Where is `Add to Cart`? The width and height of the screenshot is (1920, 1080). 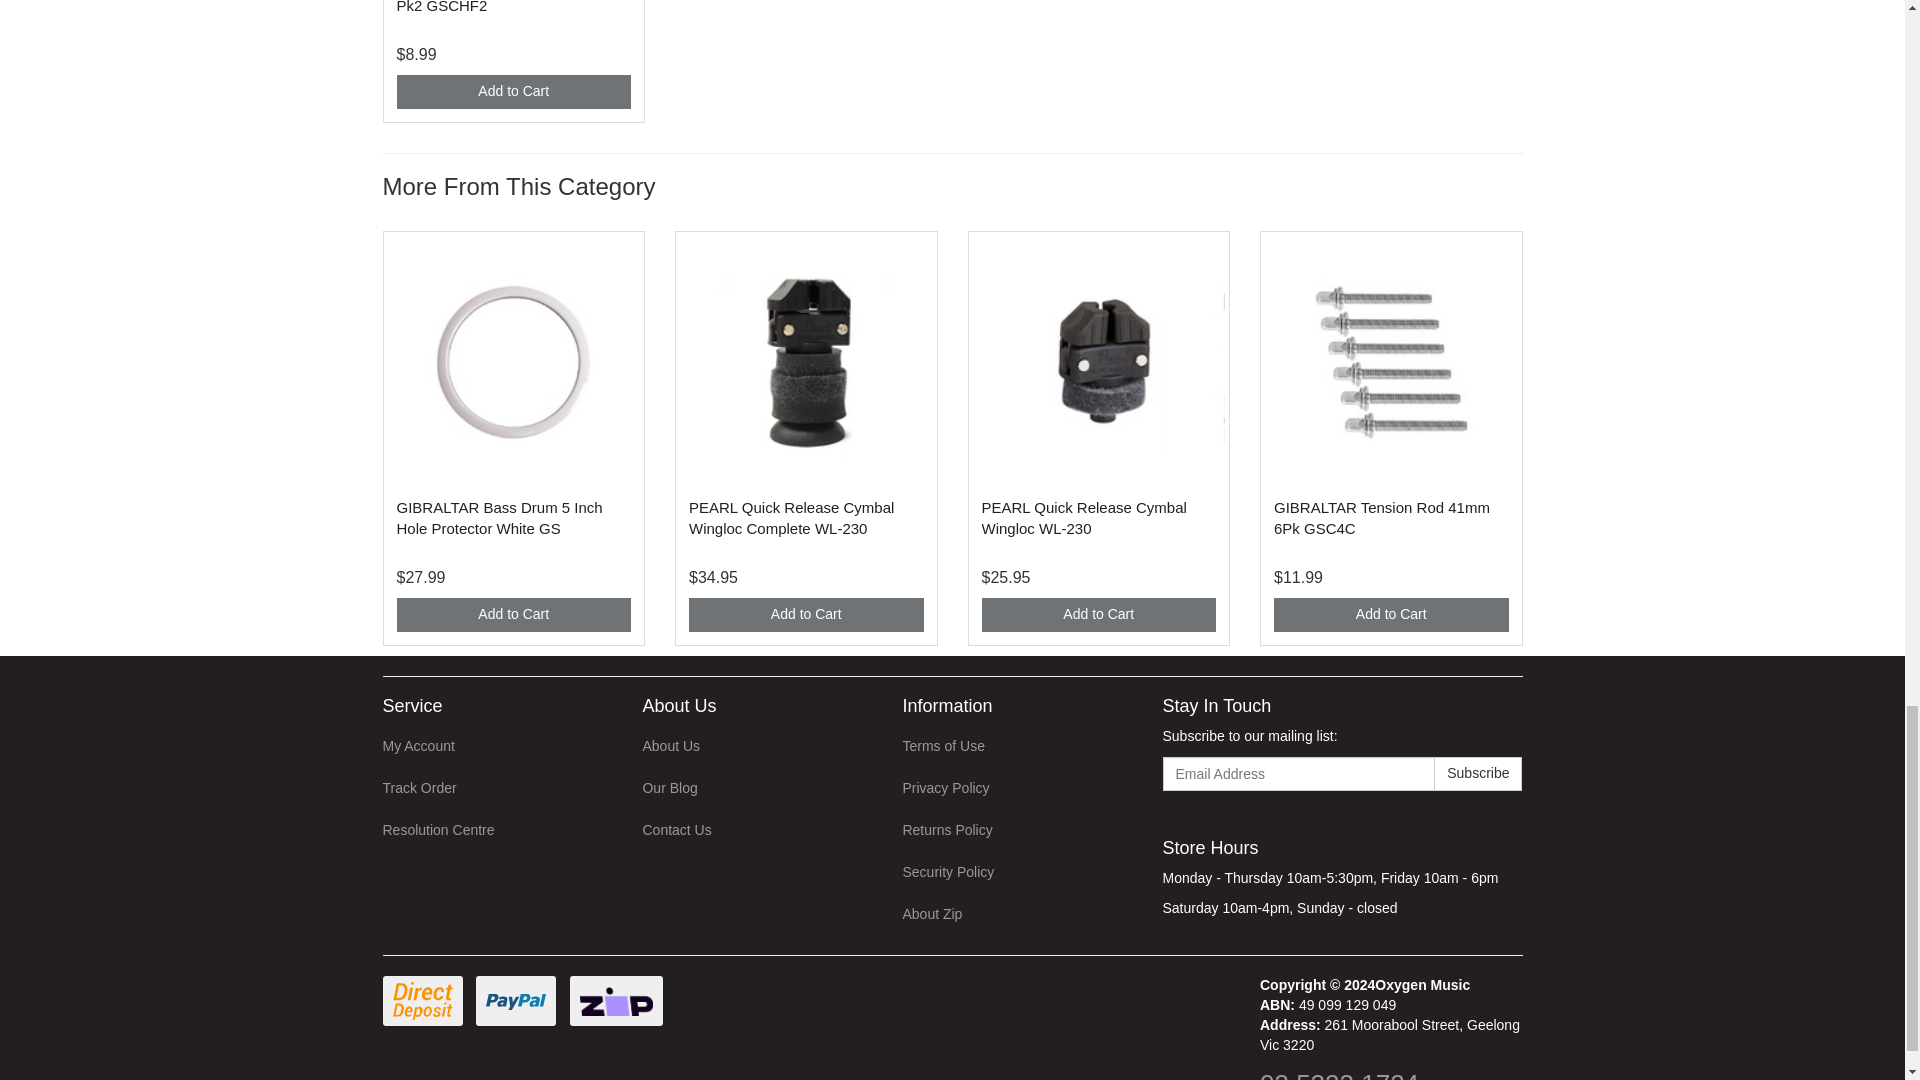 Add to Cart is located at coordinates (1392, 614).